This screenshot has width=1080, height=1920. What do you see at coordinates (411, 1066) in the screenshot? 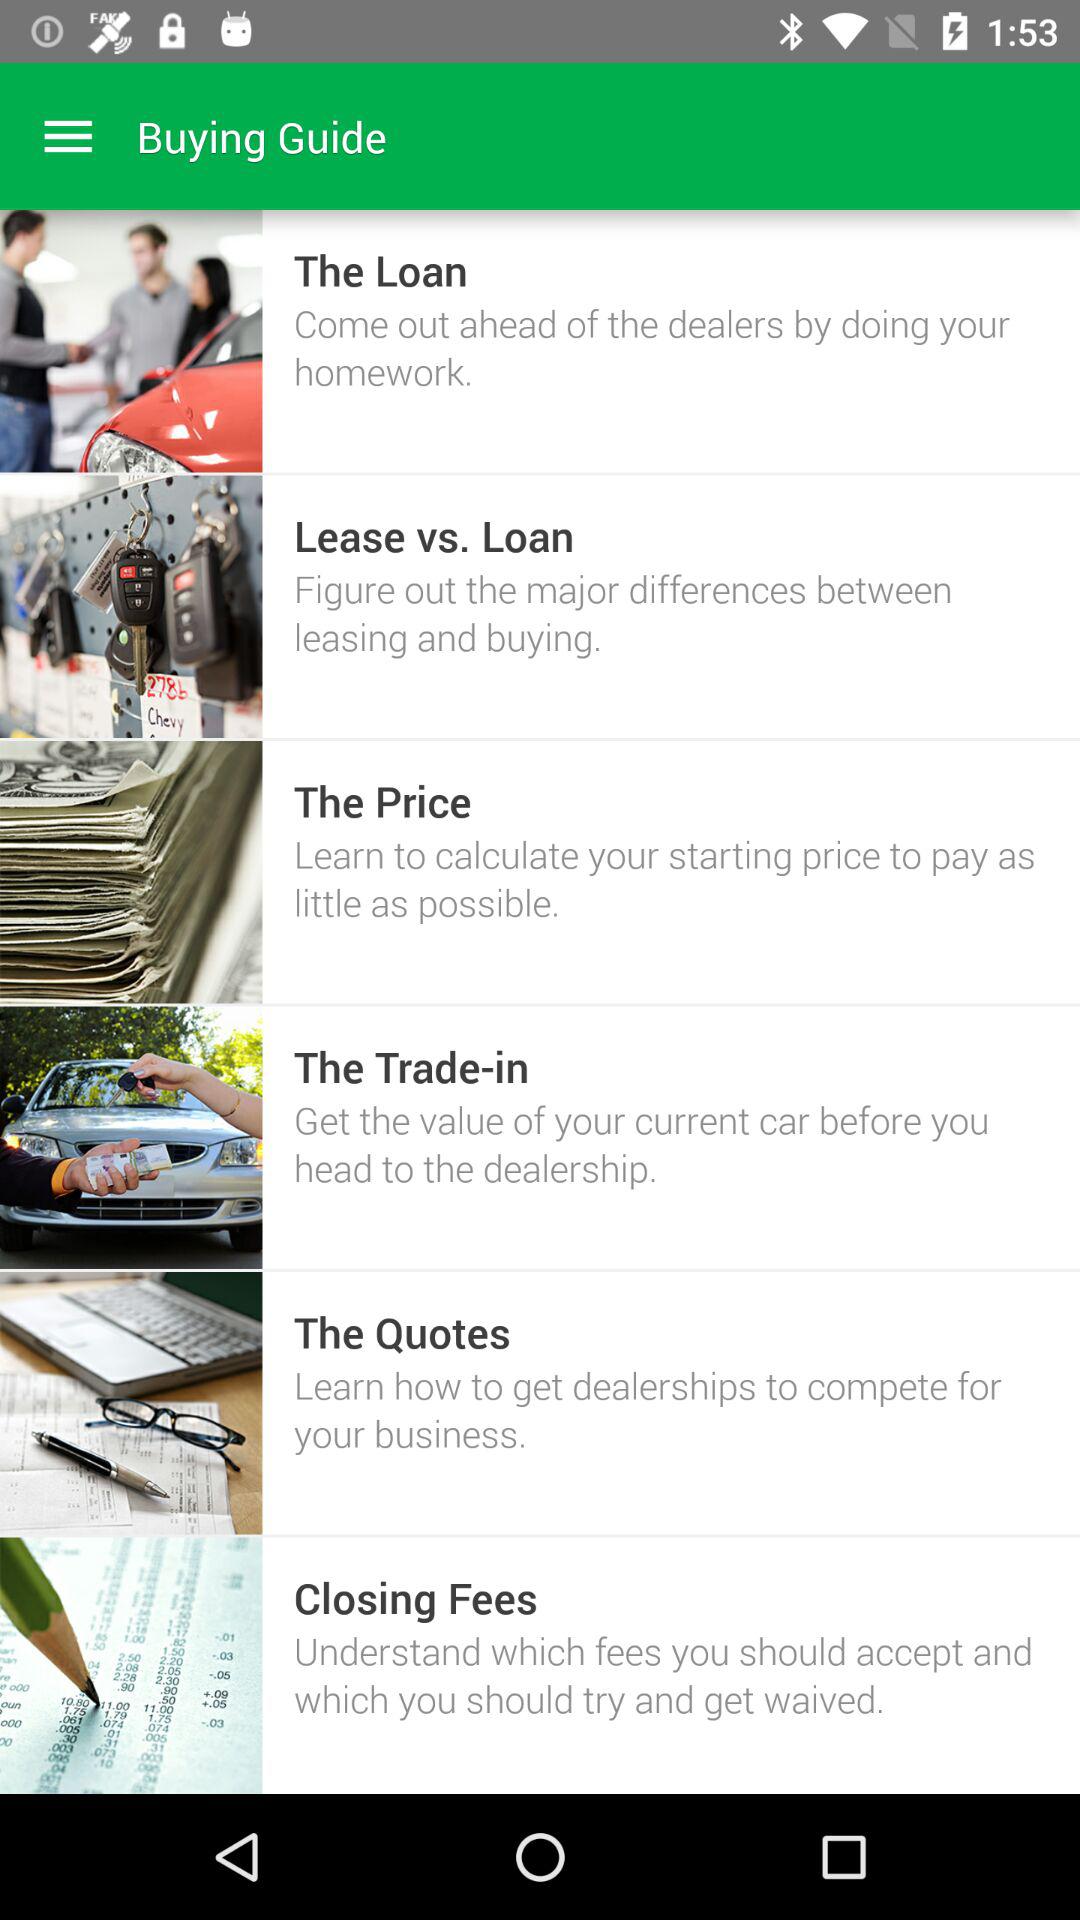
I see `click icon below the learn to calculate item` at bounding box center [411, 1066].